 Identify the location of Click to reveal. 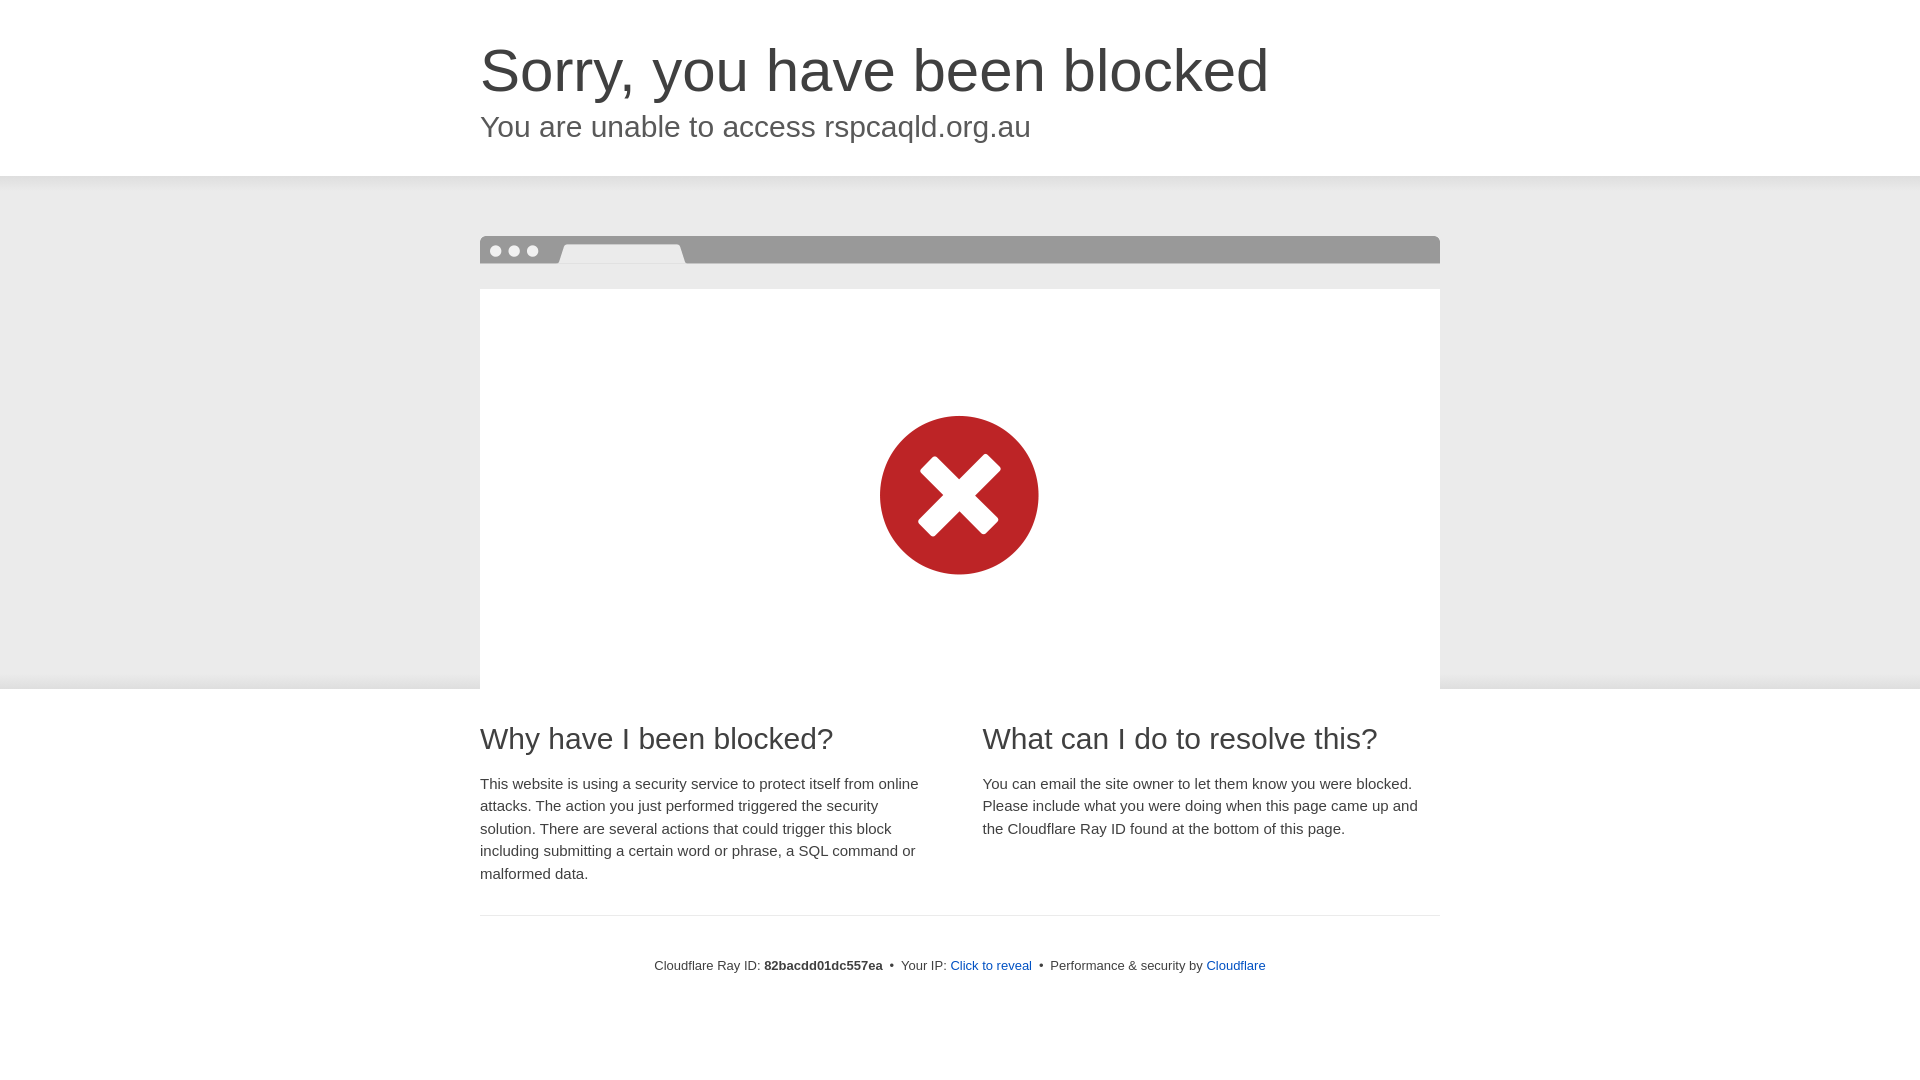
(991, 966).